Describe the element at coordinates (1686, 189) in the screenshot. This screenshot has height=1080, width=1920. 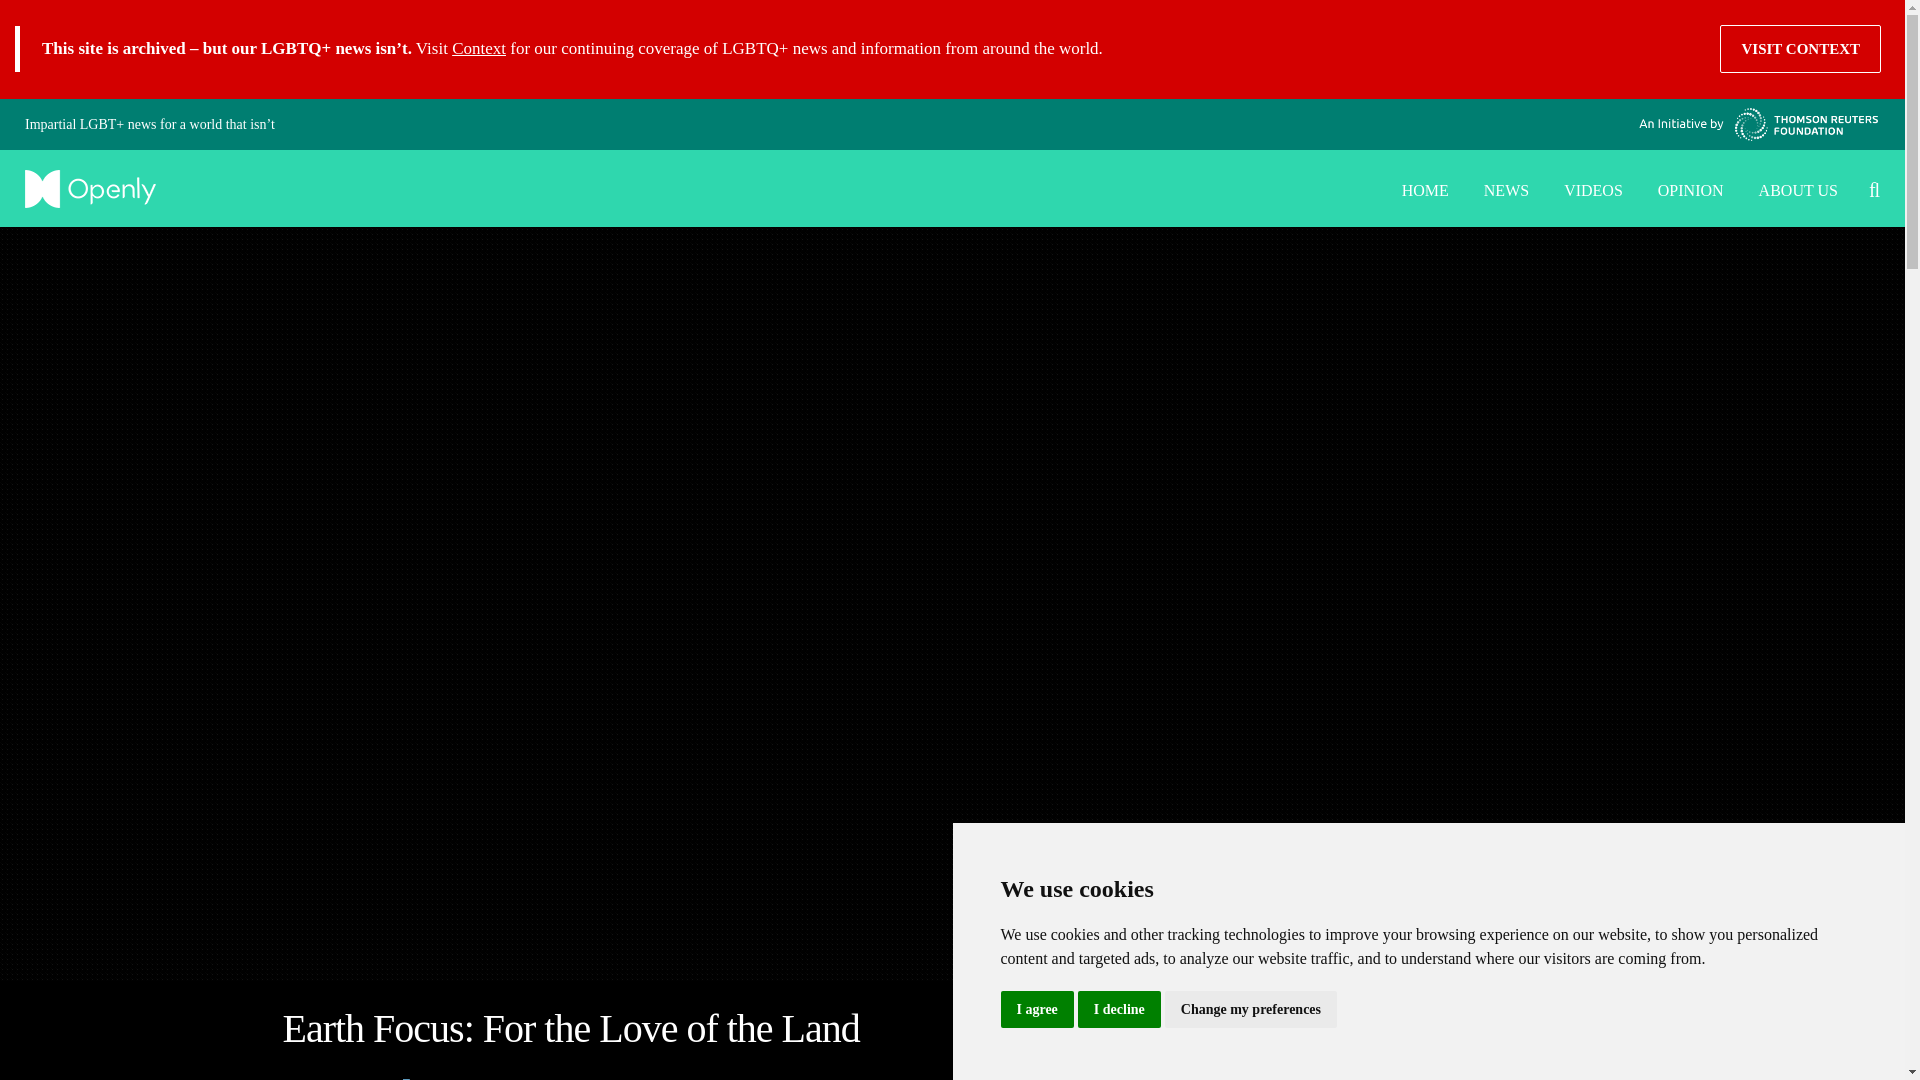
I see `OPINION` at that location.